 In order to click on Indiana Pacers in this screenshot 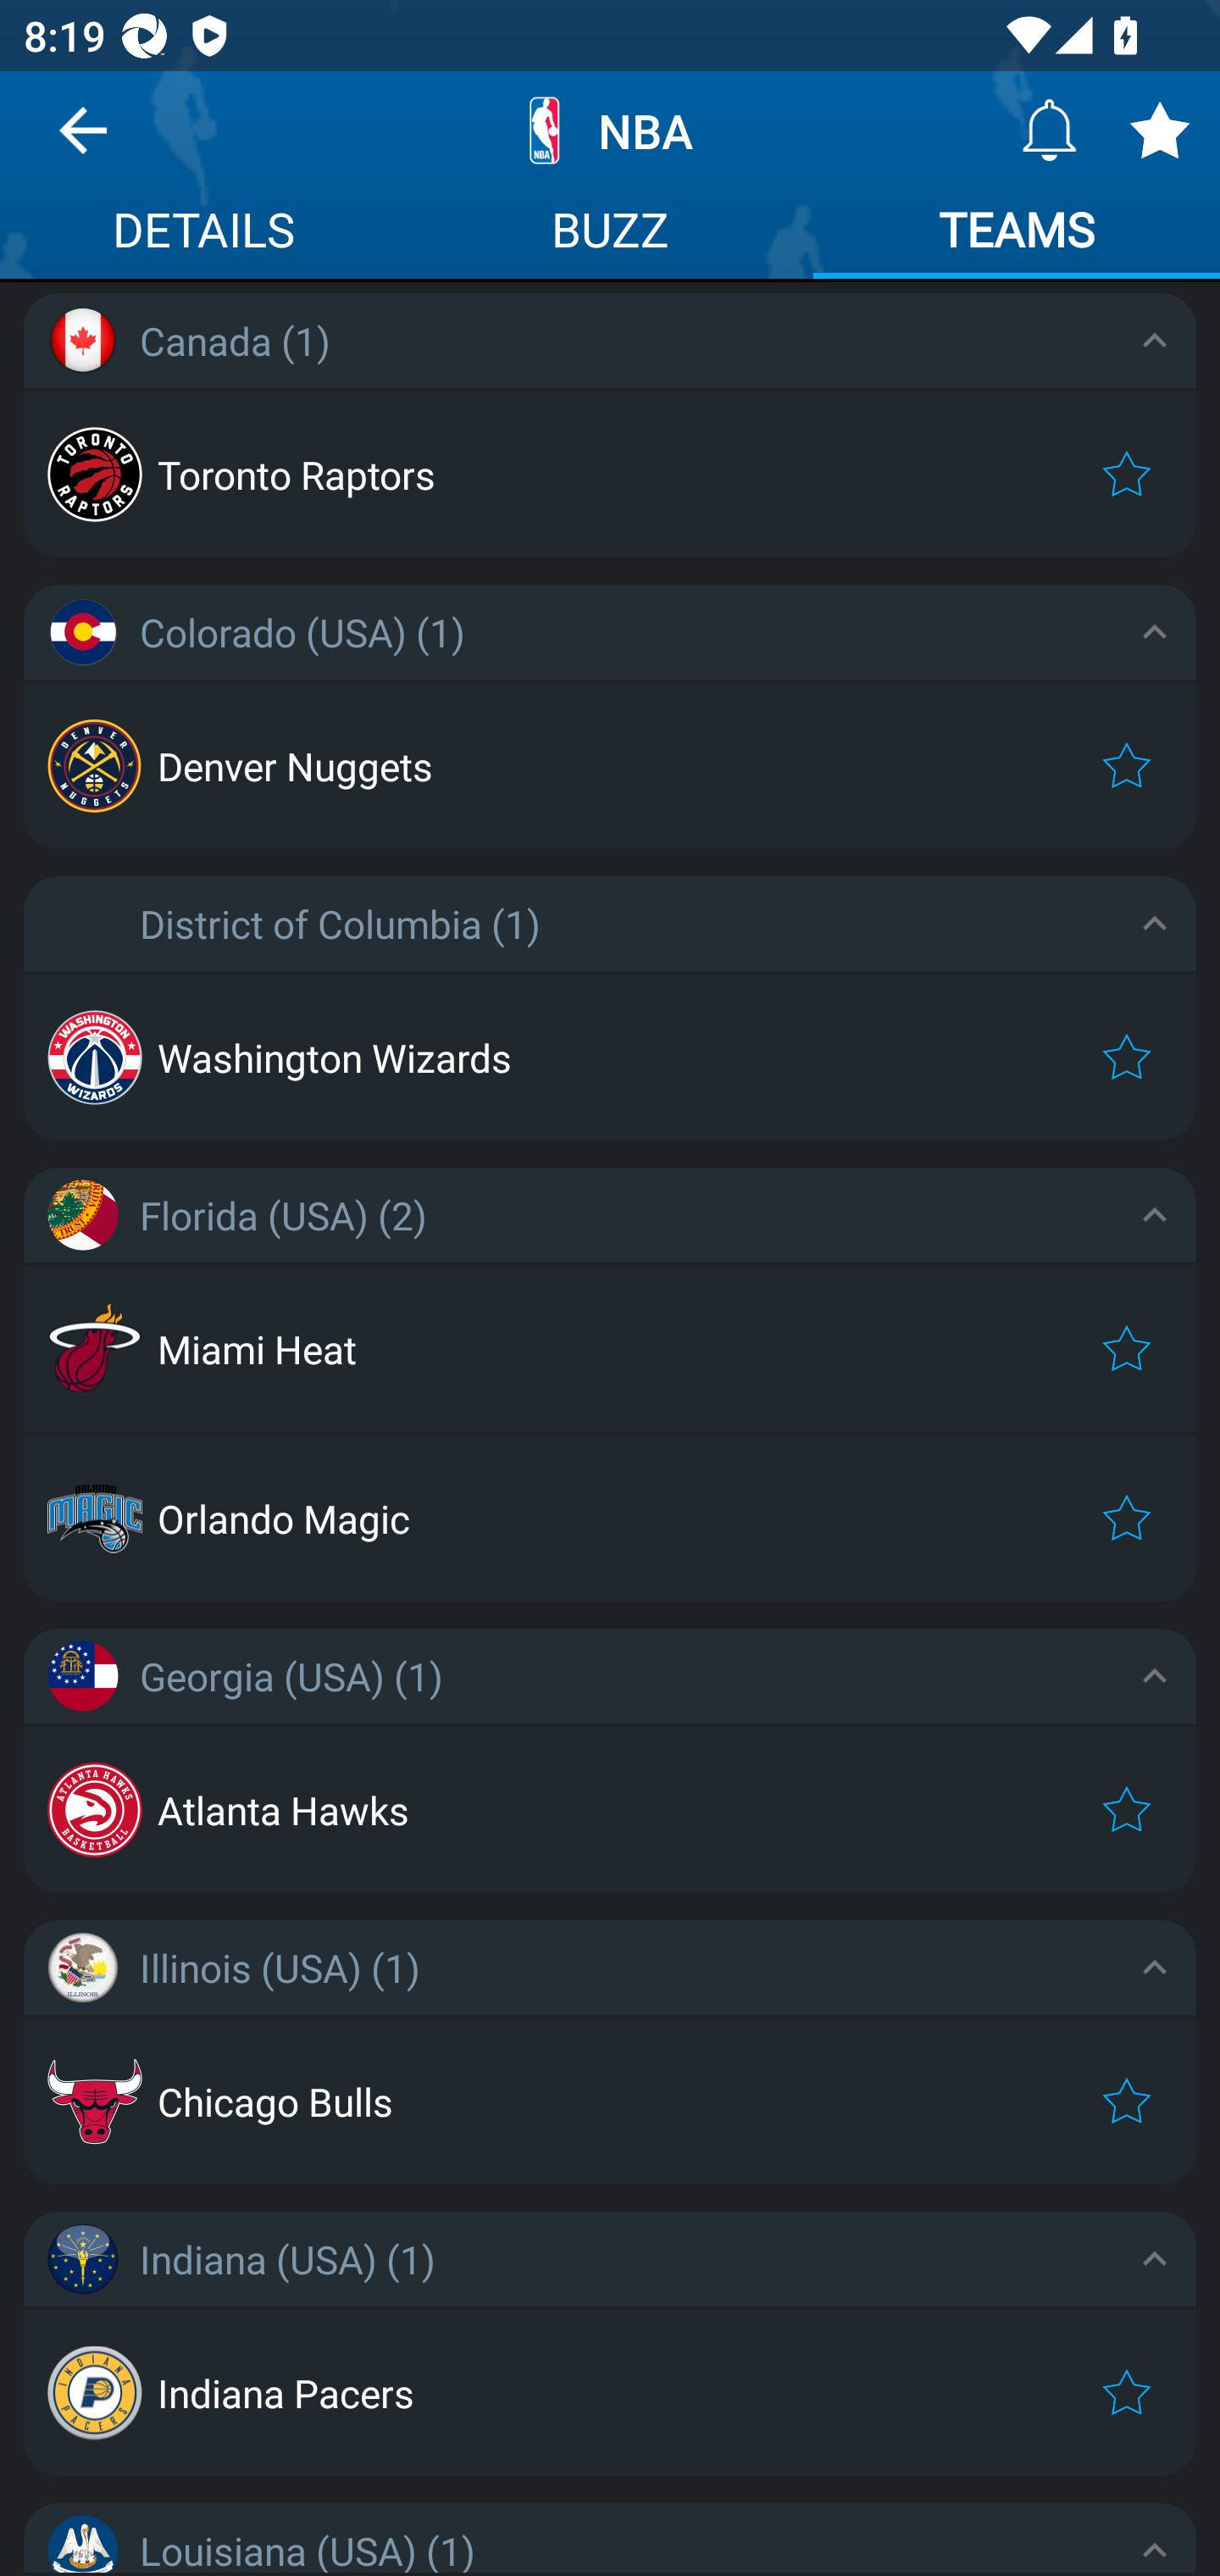, I will do `click(610, 2393)`.